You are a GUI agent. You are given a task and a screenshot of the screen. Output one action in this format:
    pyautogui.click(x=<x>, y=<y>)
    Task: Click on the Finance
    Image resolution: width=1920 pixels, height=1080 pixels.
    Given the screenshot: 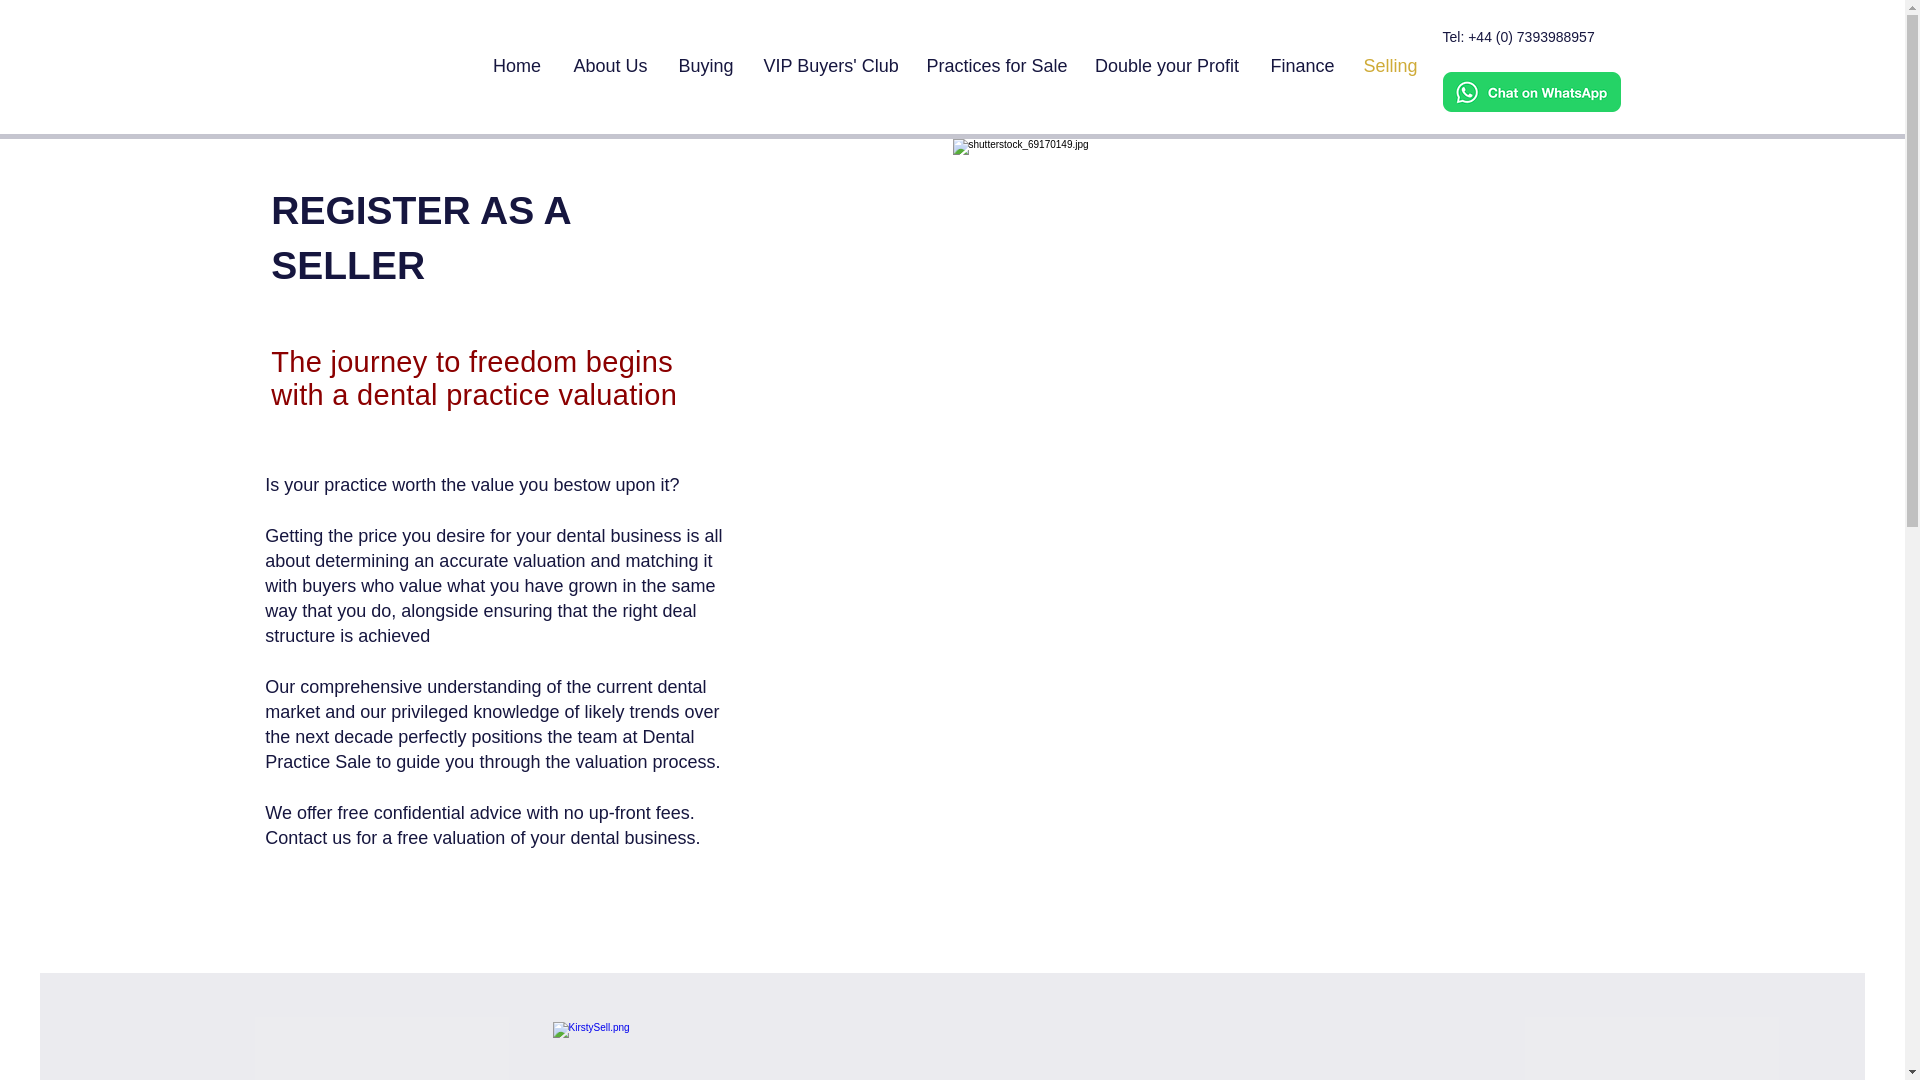 What is the action you would take?
    pyautogui.click(x=1302, y=66)
    